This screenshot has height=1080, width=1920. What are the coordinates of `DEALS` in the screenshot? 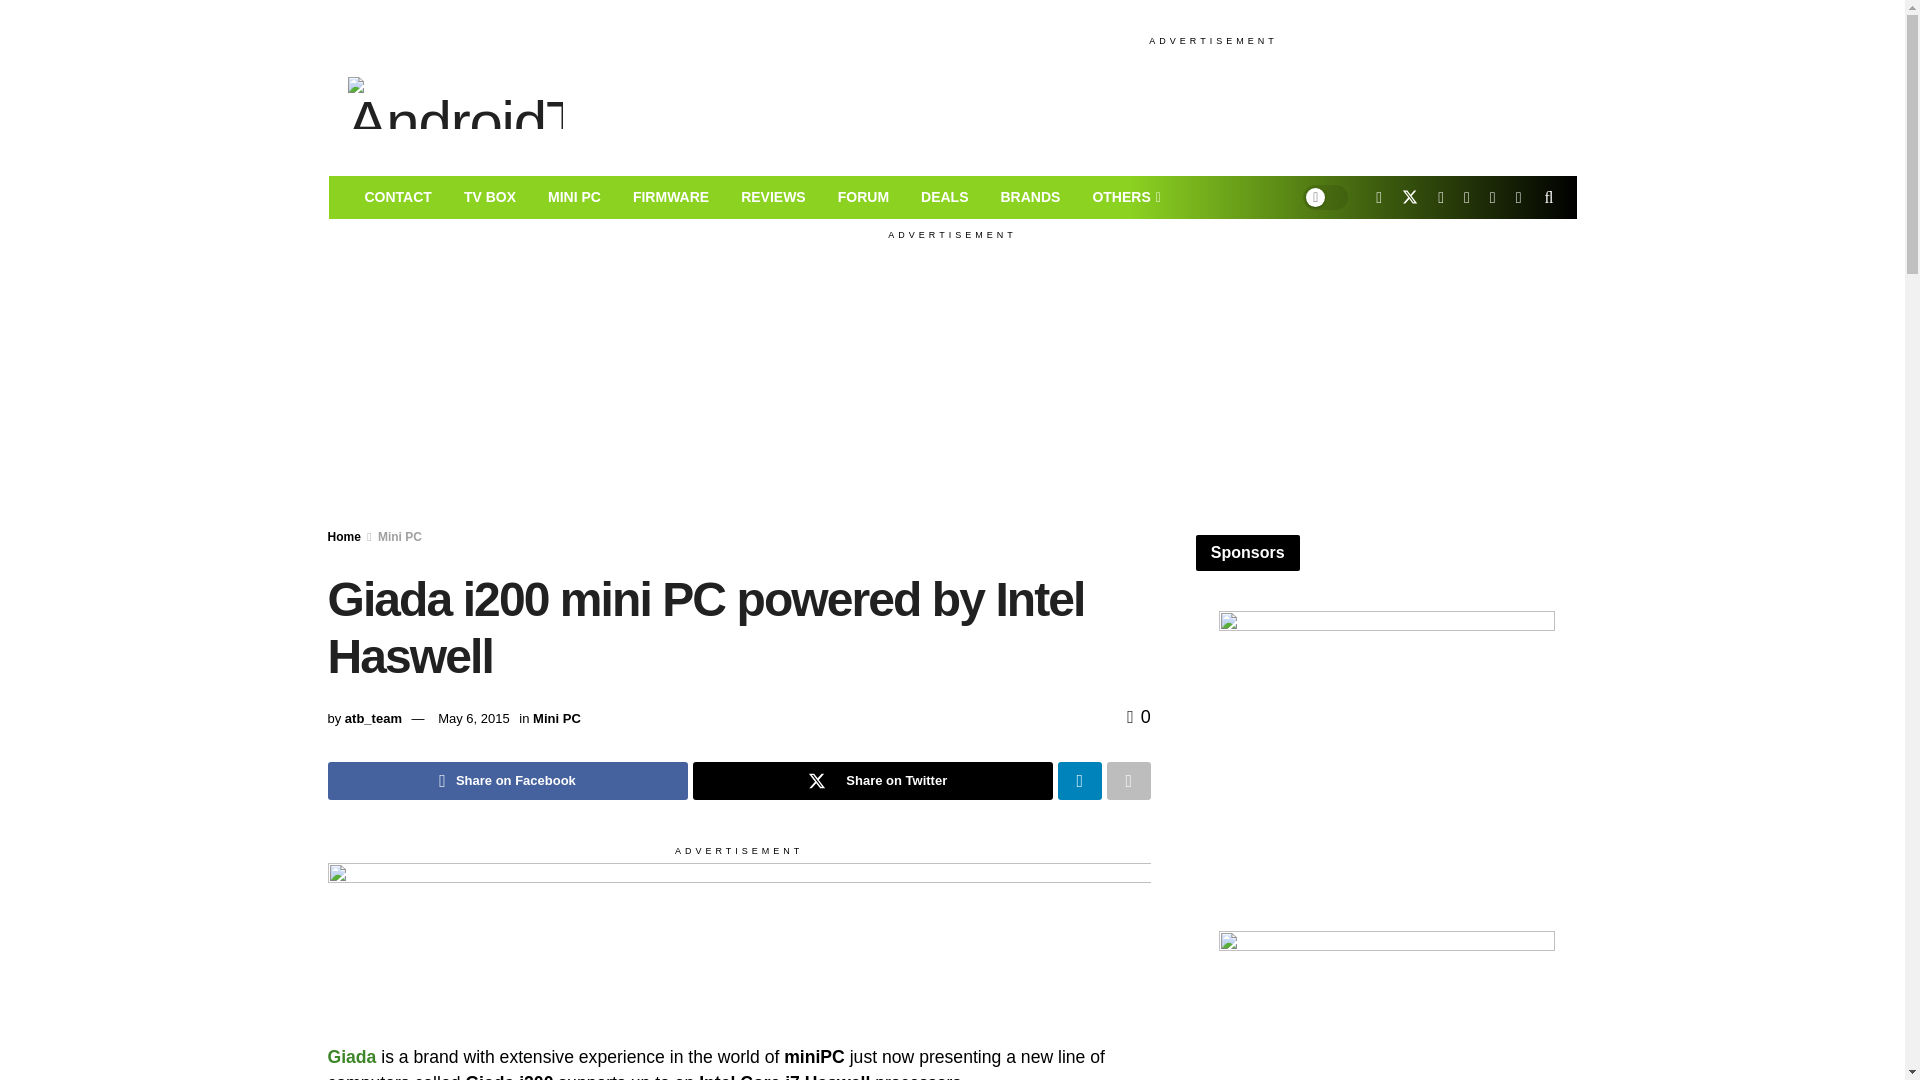 It's located at (944, 198).